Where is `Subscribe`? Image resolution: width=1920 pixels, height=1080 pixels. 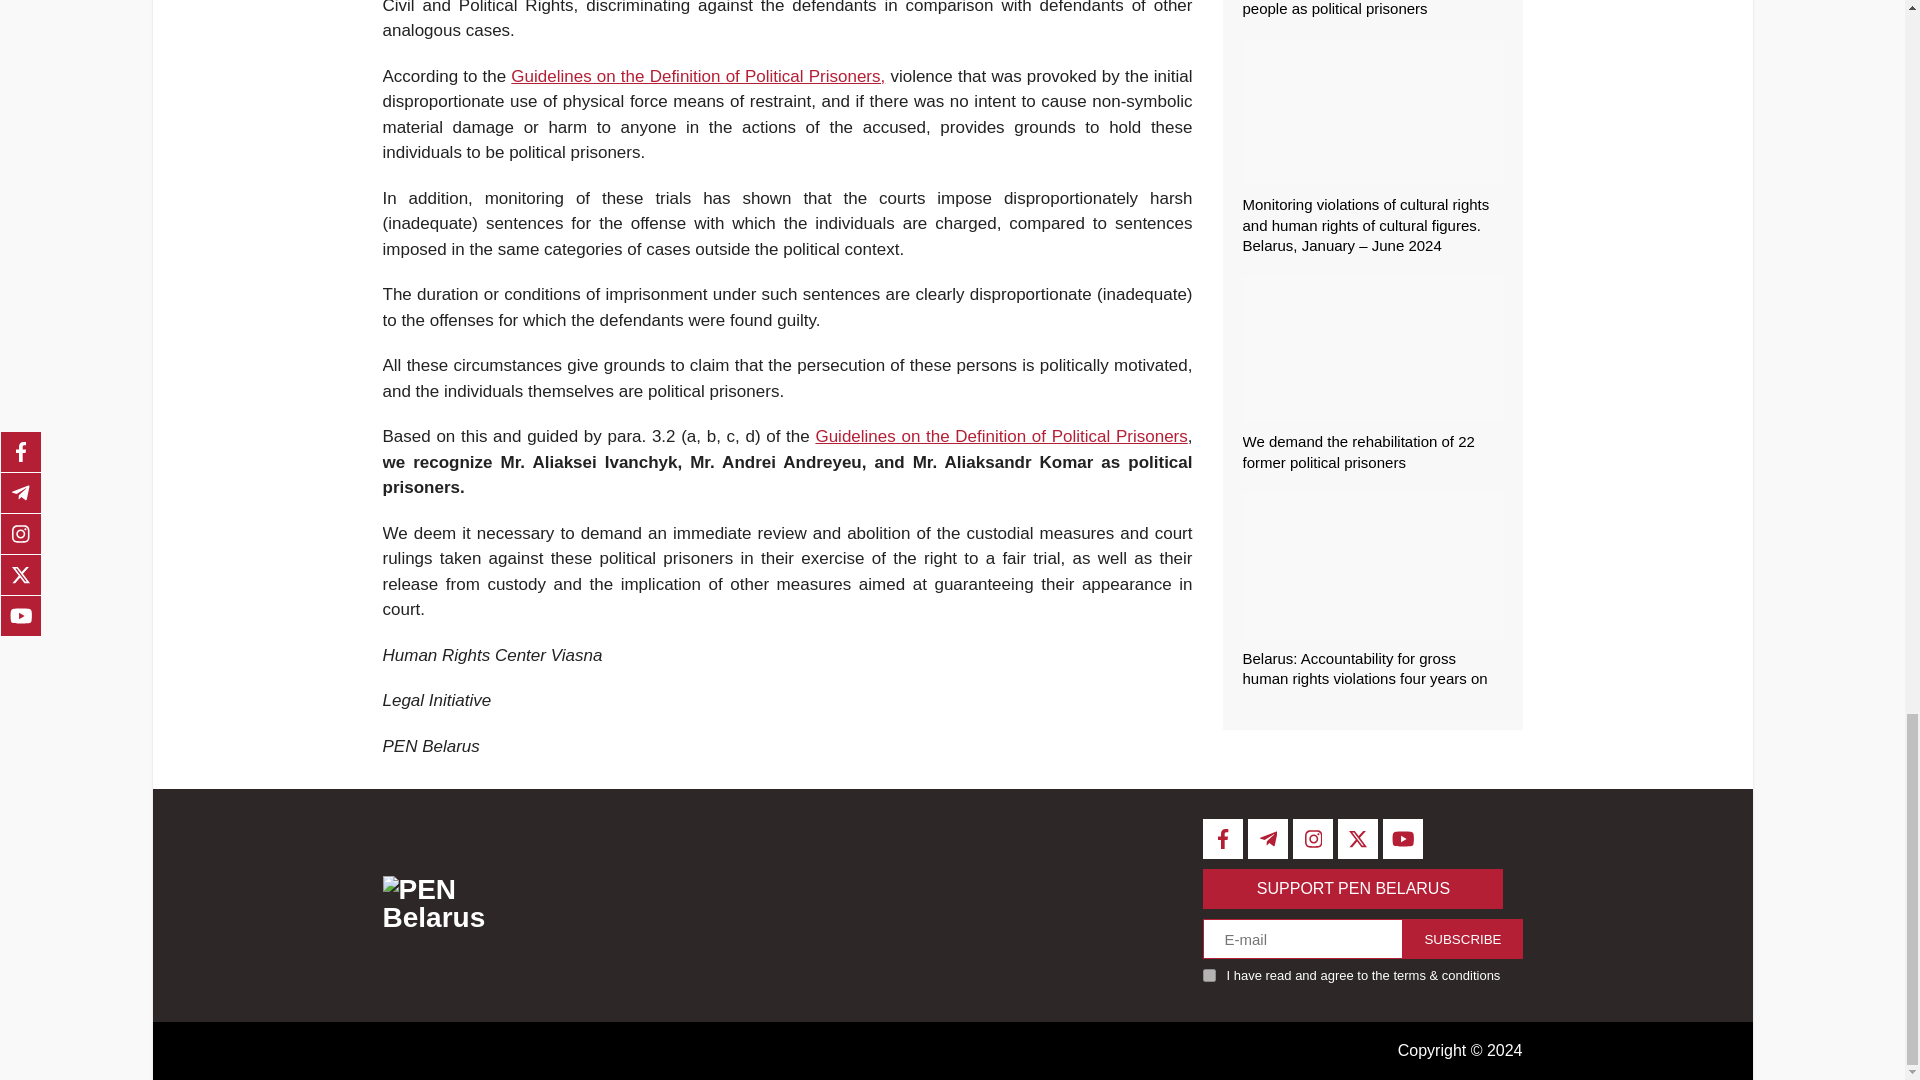
Subscribe is located at coordinates (1462, 939).